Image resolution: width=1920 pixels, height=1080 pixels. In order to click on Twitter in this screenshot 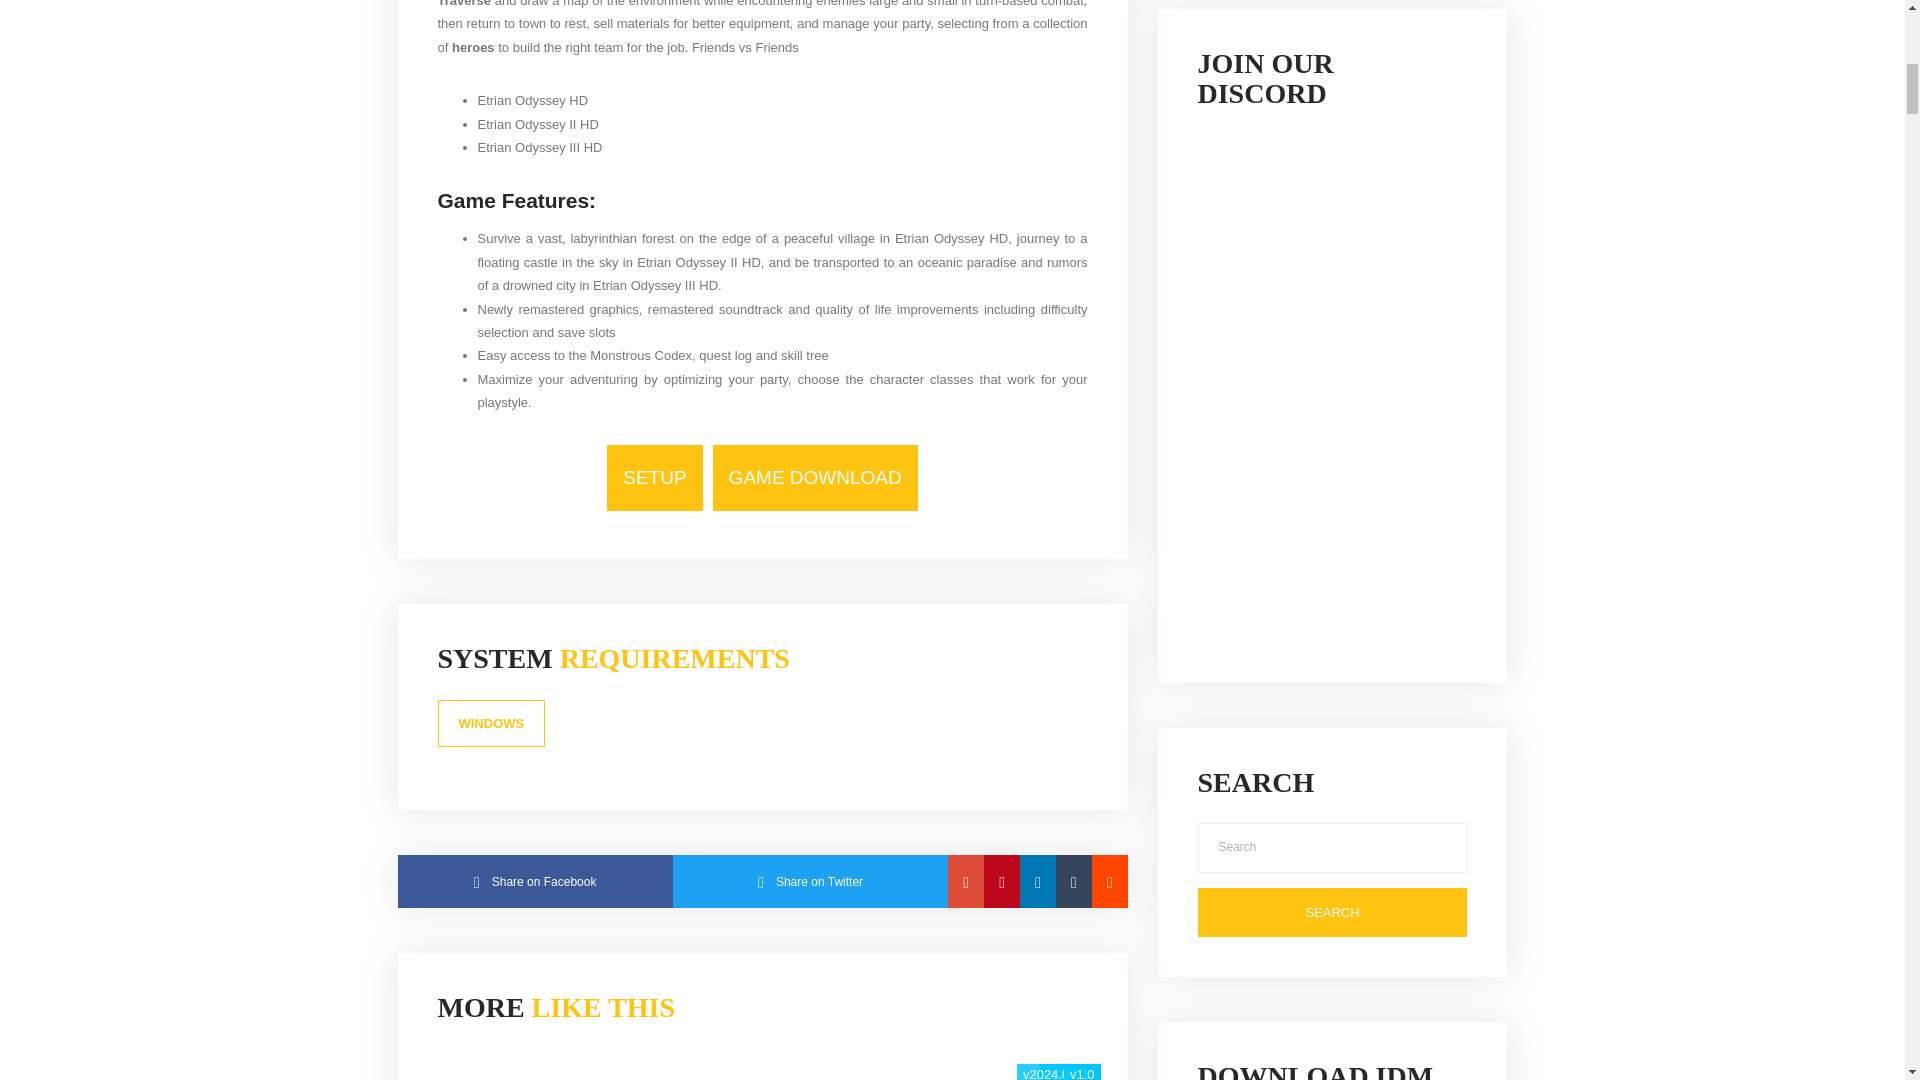, I will do `click(810, 882)`.